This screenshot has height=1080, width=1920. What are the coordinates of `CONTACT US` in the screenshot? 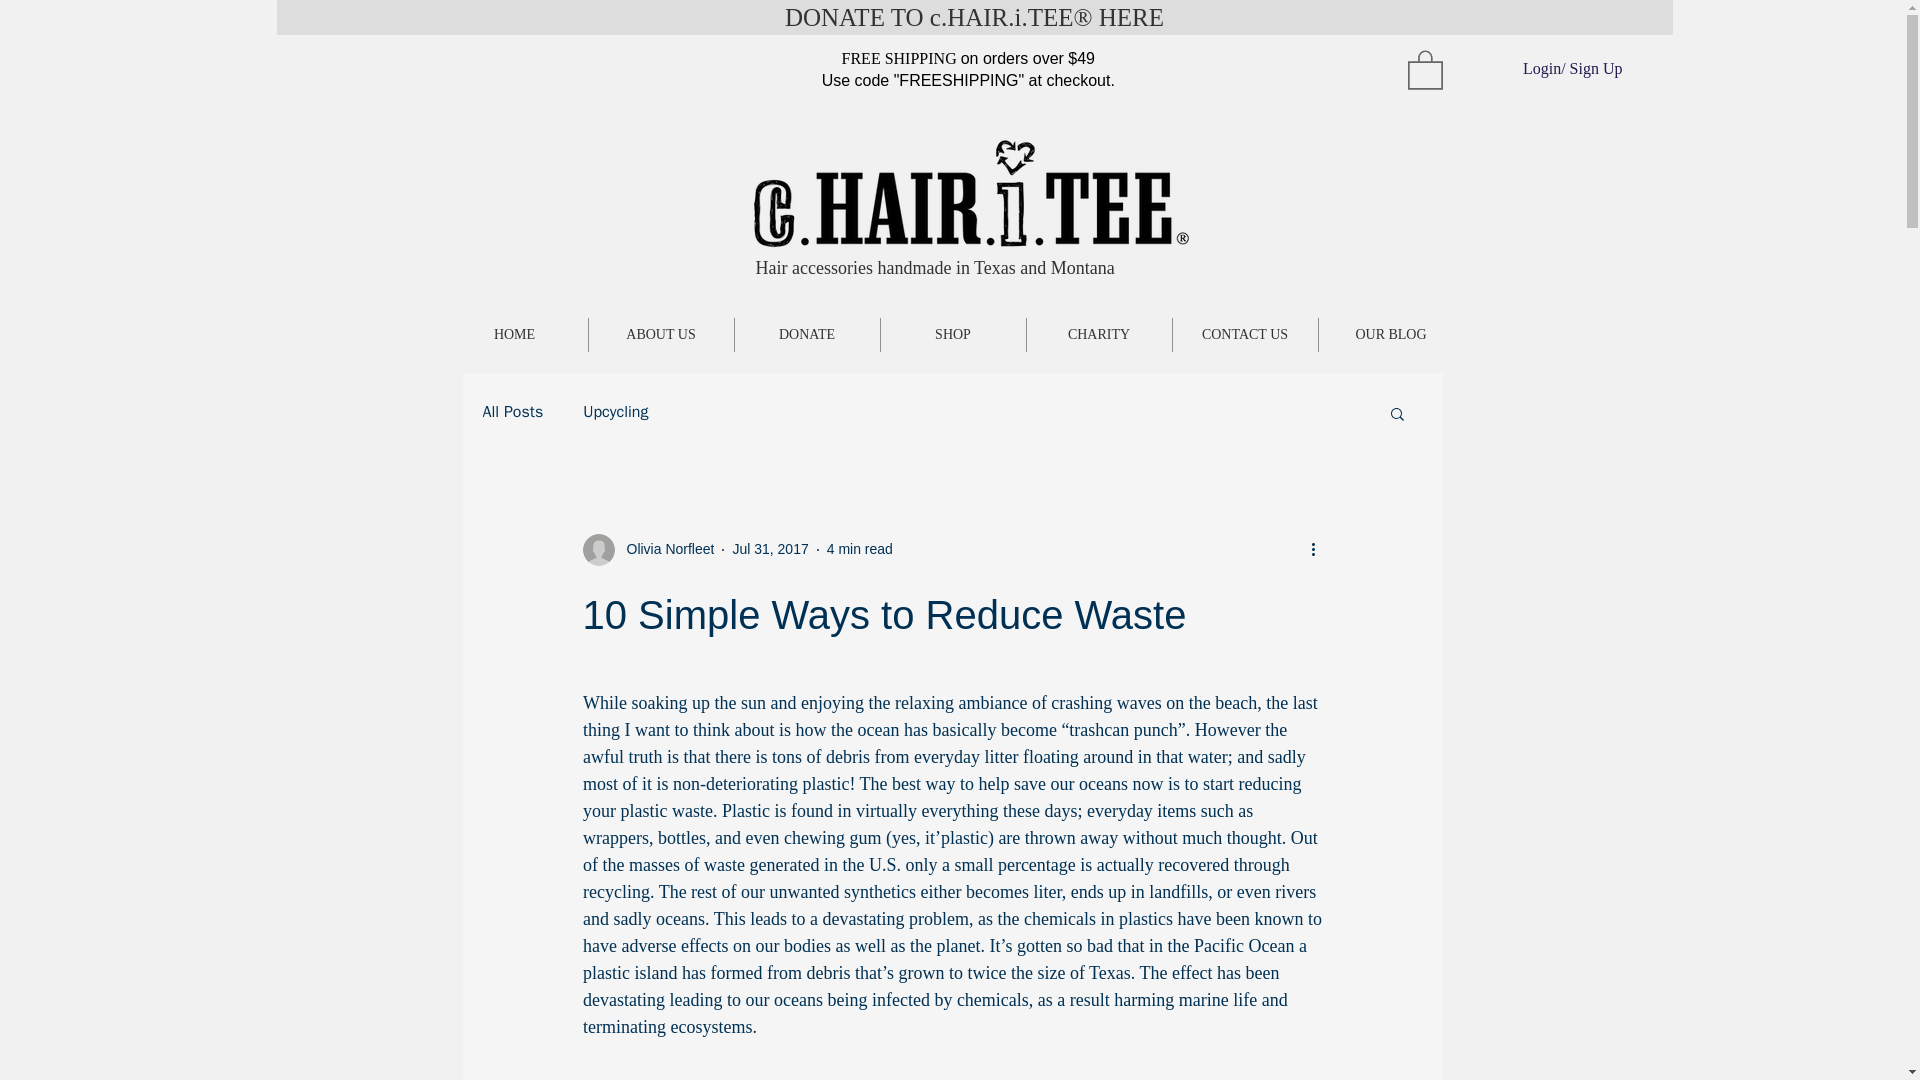 It's located at (1244, 334).